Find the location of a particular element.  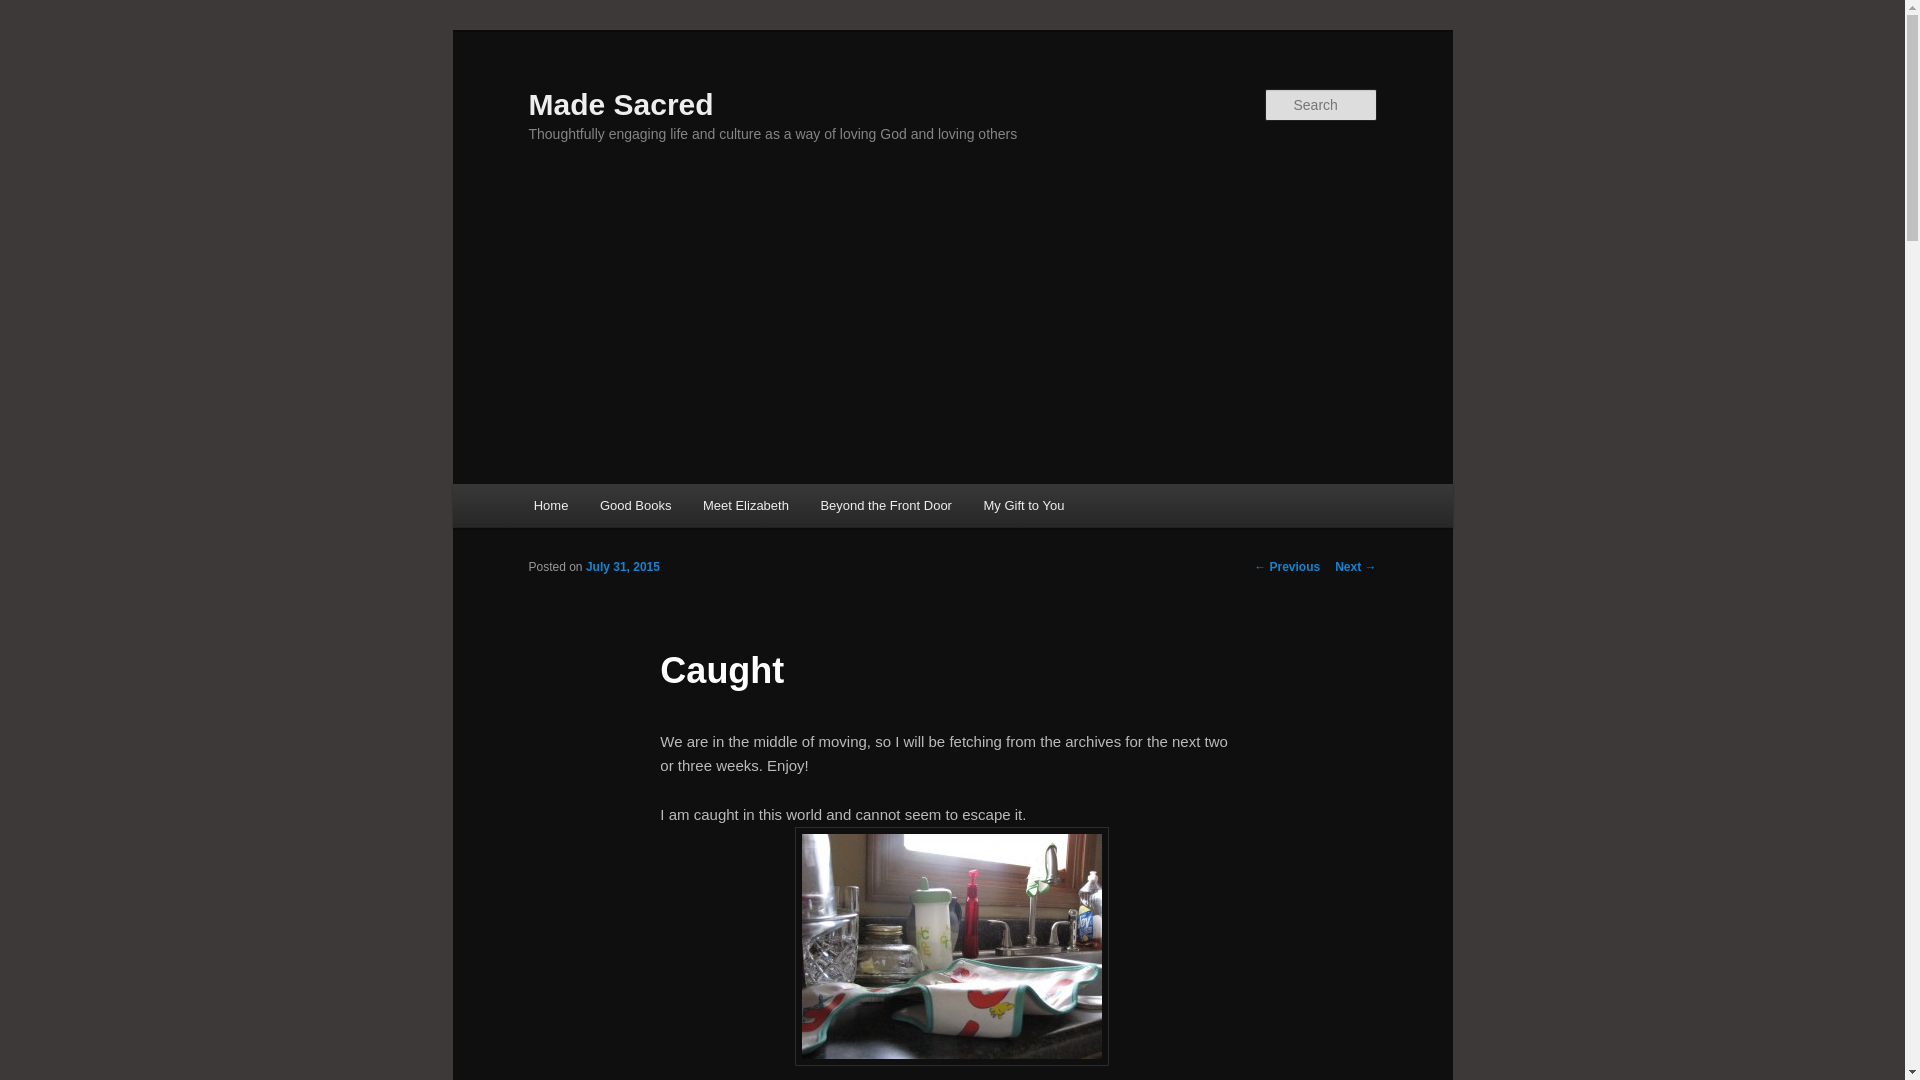

Kitchen is located at coordinates (952, 946).